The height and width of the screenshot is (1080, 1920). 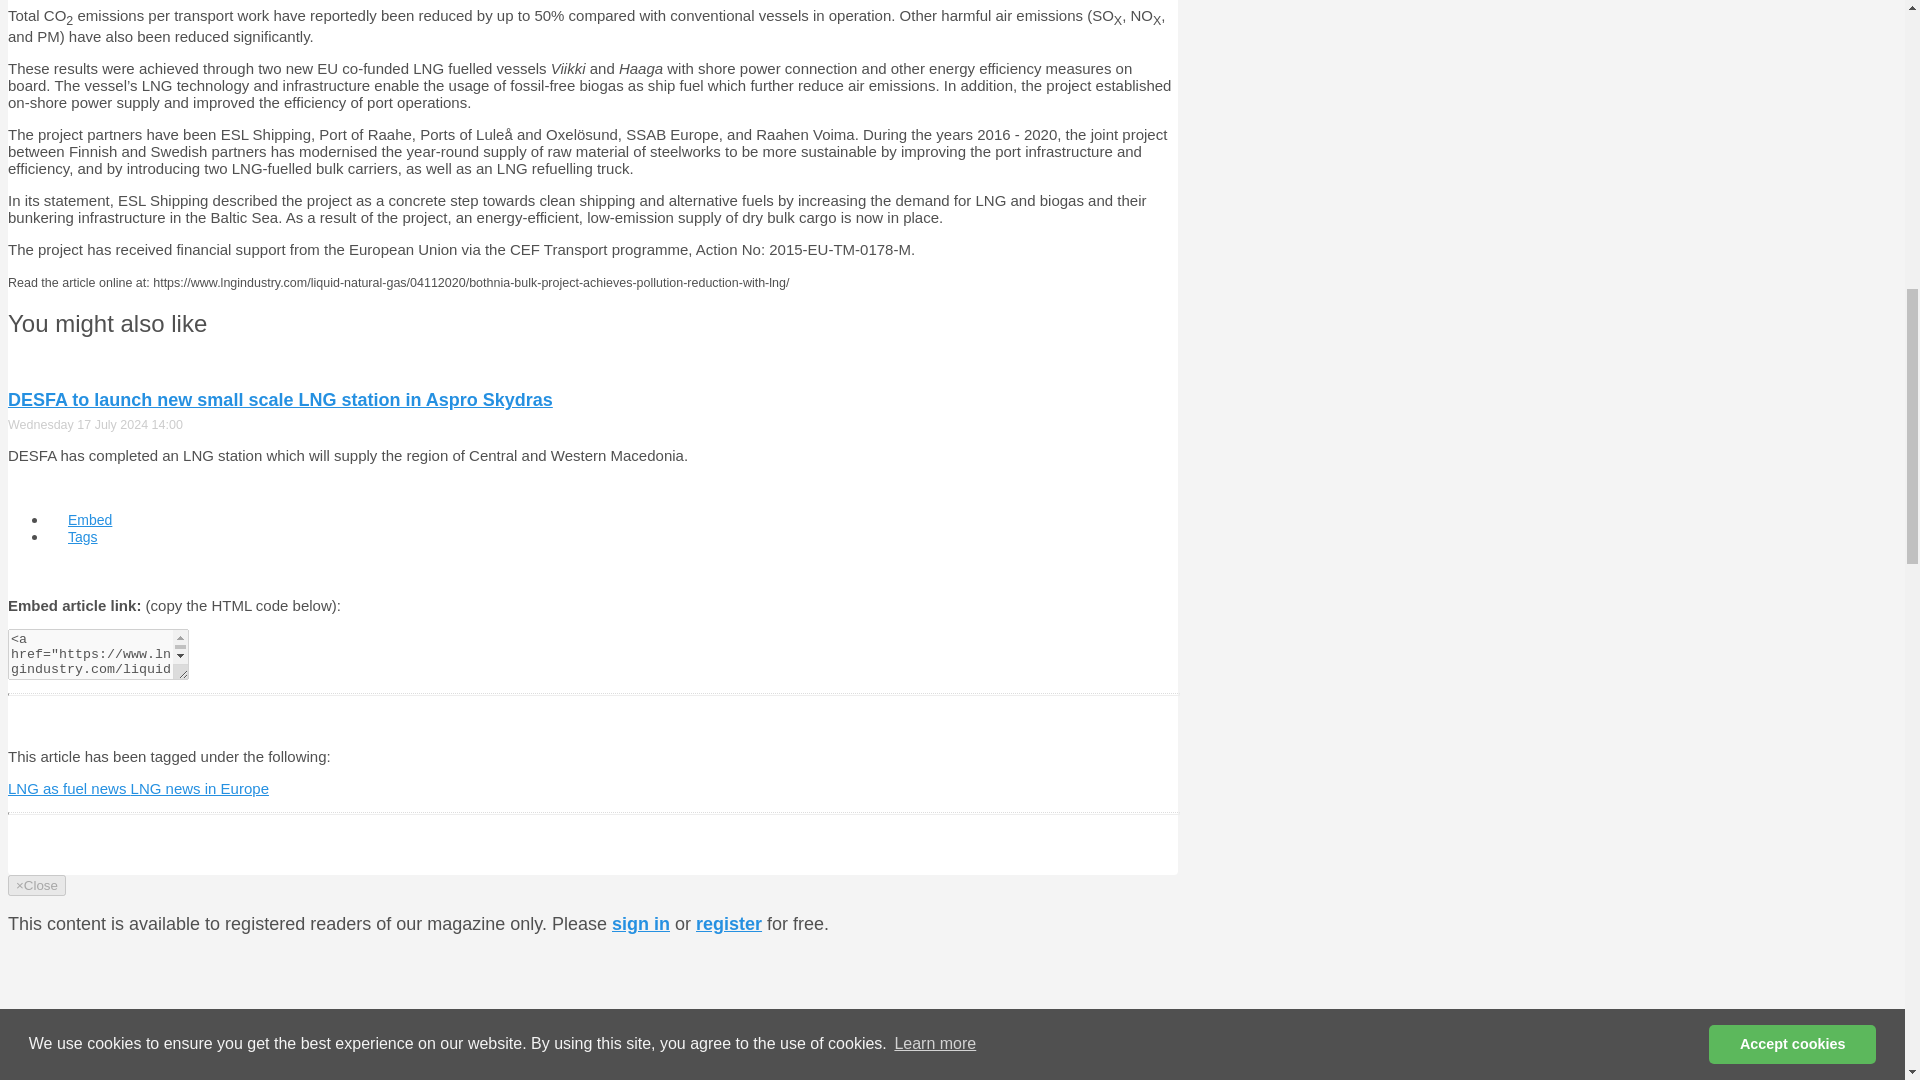 I want to click on 3rd party ad content, so click(x=1021, y=975).